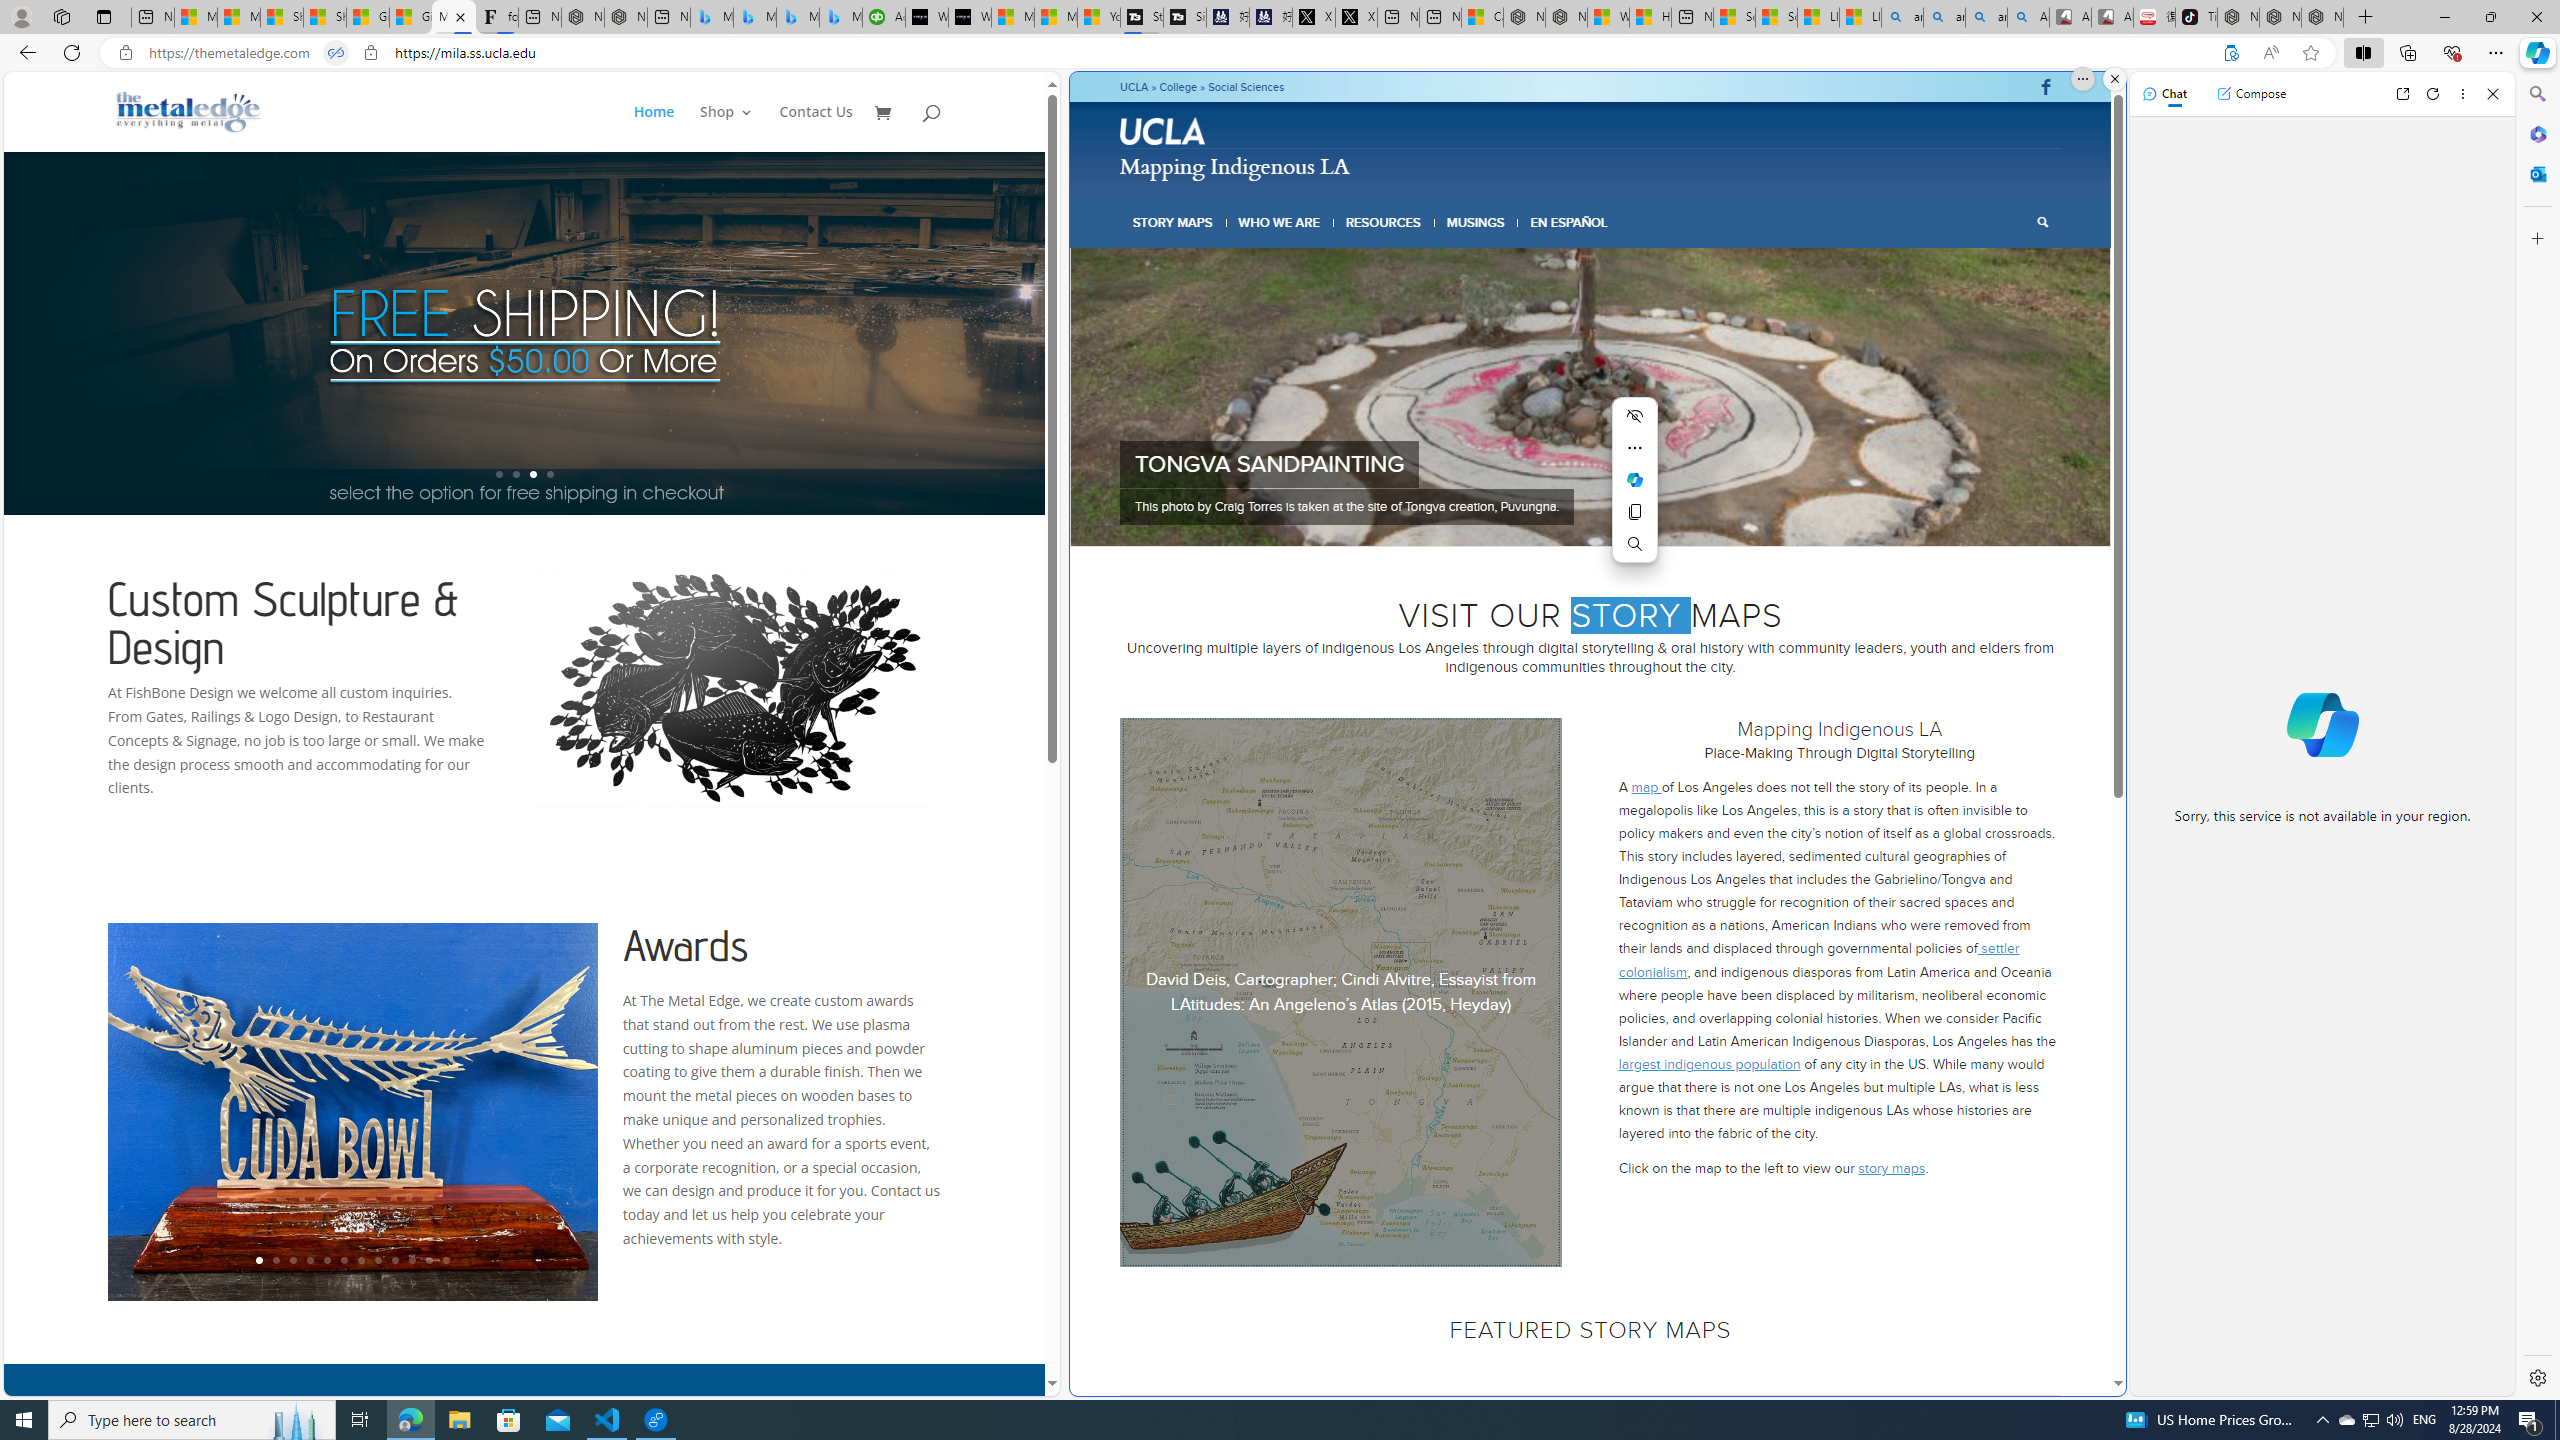 The width and height of the screenshot is (2560, 1440). Describe the element at coordinates (1636, 492) in the screenshot. I see `Mini menu on text selection` at that location.